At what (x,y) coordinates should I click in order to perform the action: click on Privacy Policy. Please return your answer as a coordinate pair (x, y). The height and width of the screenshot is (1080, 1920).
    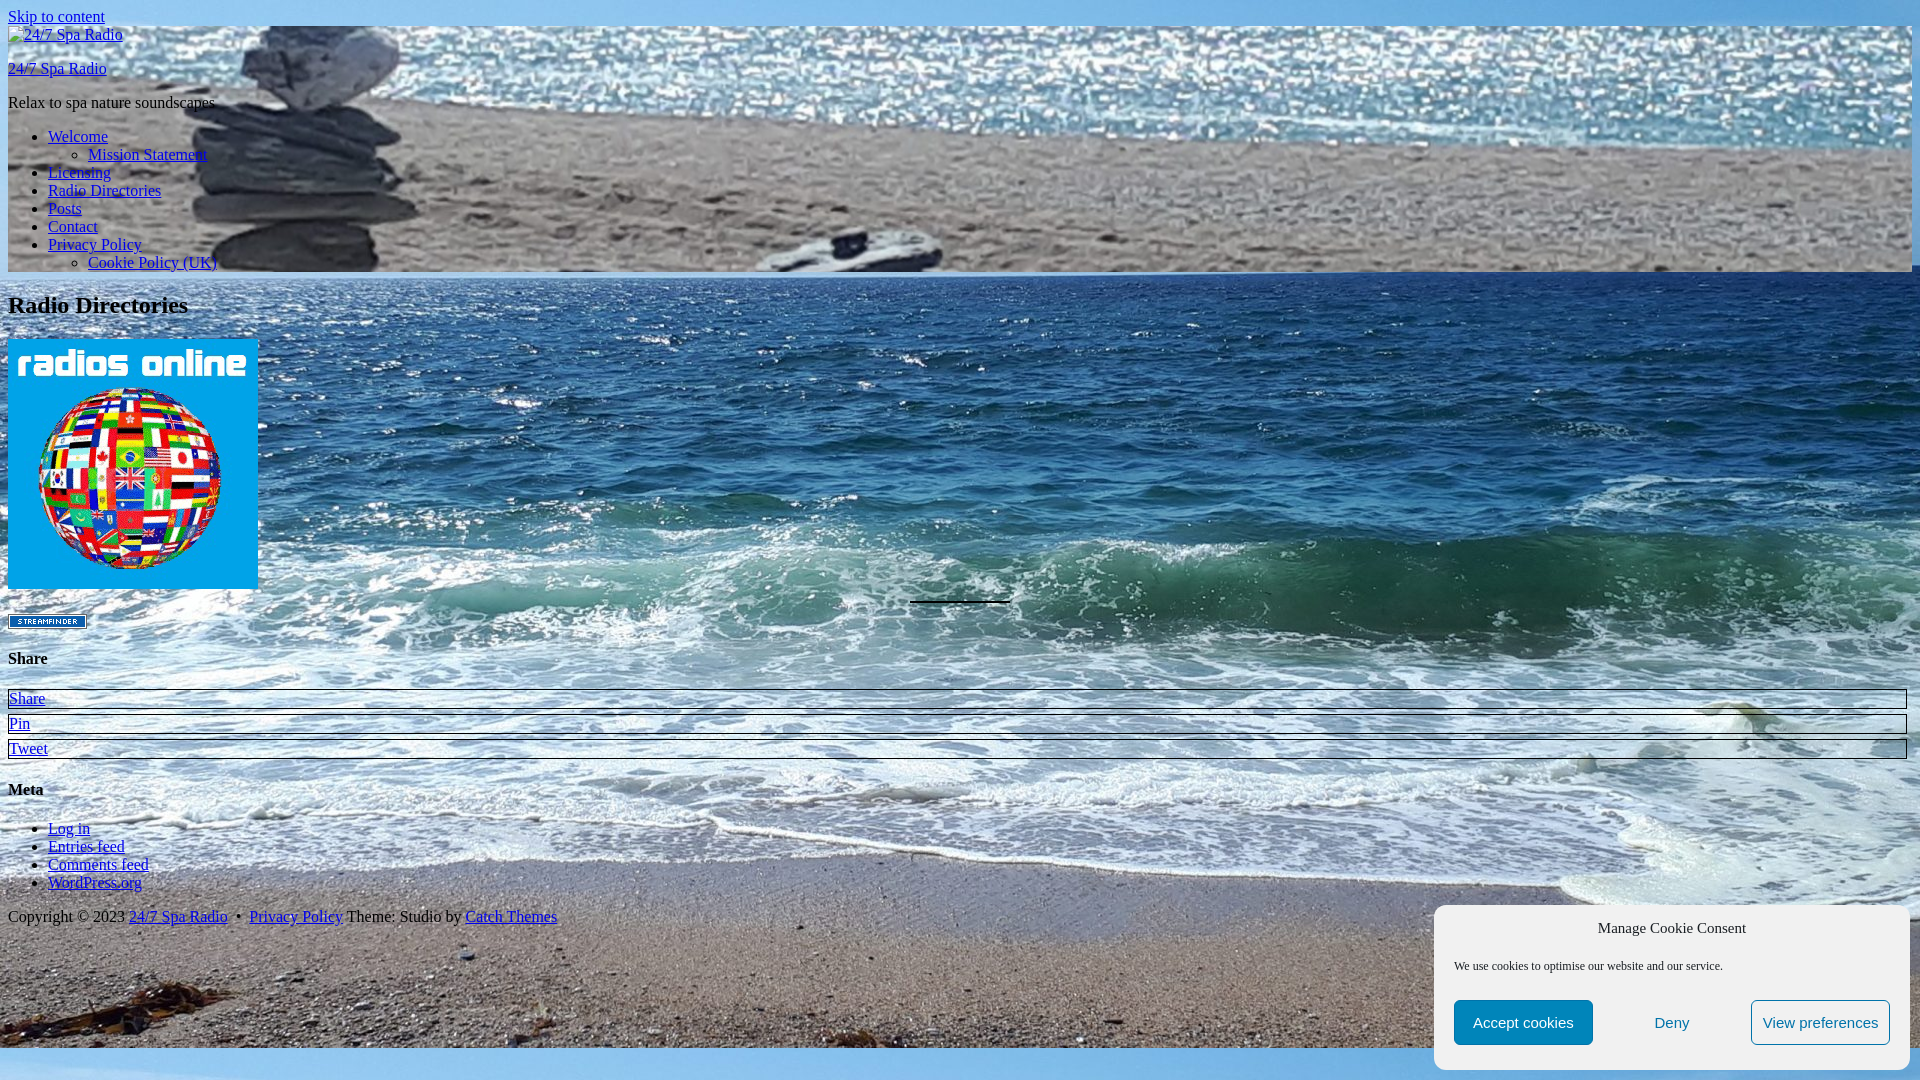
    Looking at the image, I should click on (95, 244).